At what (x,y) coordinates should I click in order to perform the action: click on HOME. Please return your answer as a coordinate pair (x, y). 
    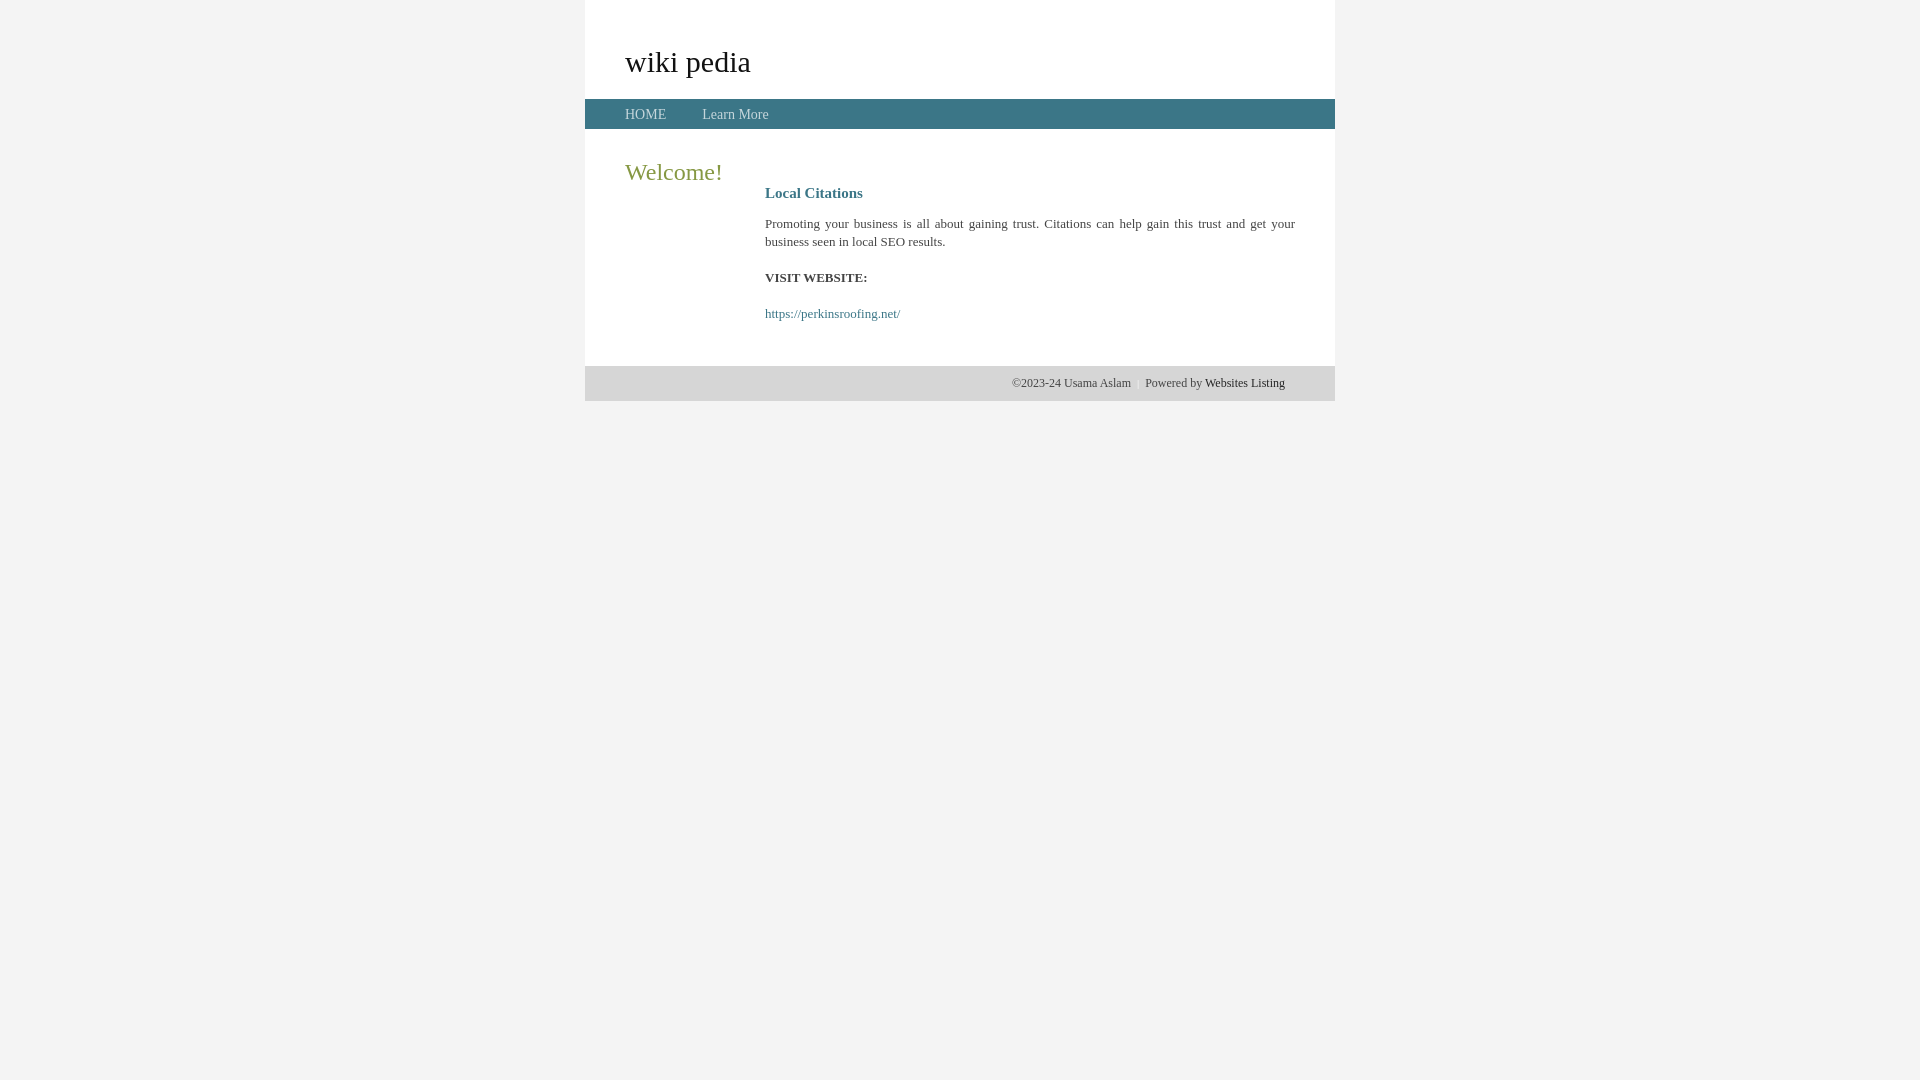
    Looking at the image, I should click on (646, 114).